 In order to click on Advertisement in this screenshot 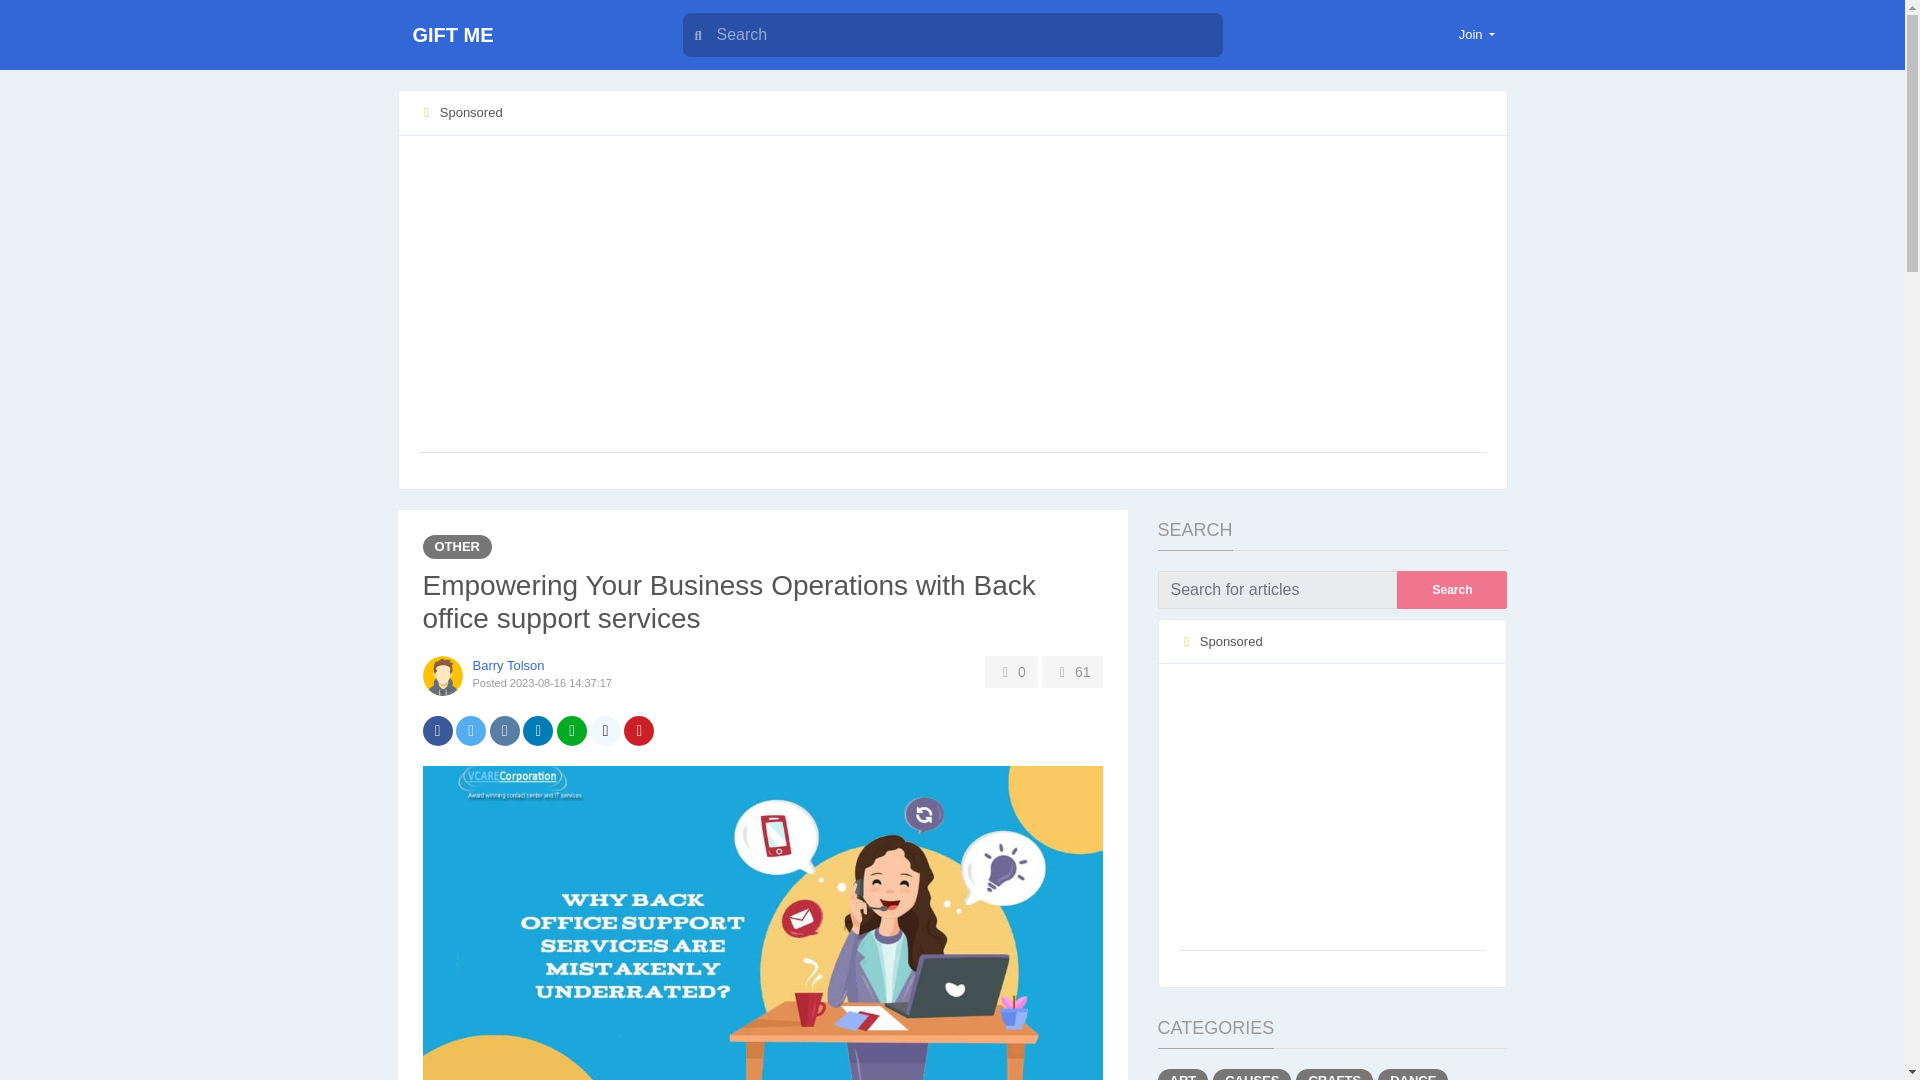, I will do `click(1332, 808)`.